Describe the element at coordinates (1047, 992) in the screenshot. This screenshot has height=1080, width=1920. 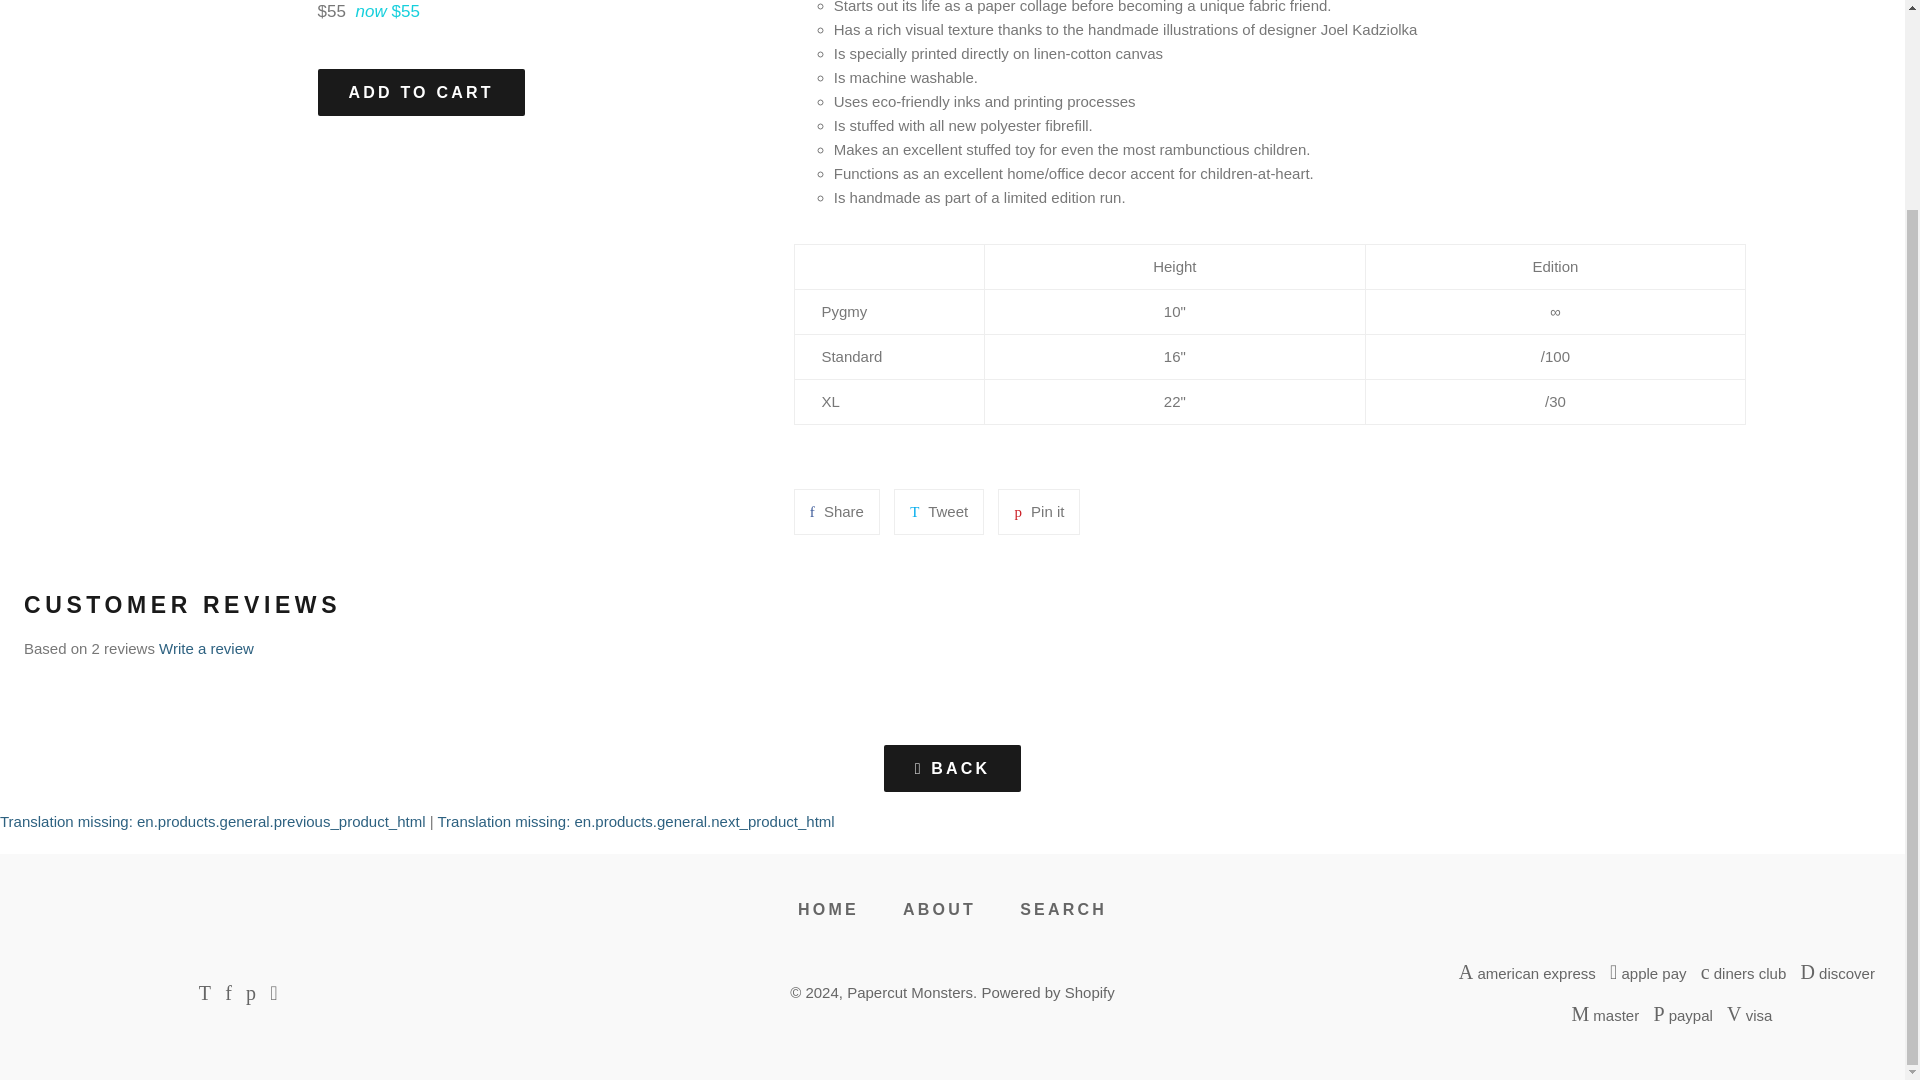
I see `ADD TO CART` at that location.